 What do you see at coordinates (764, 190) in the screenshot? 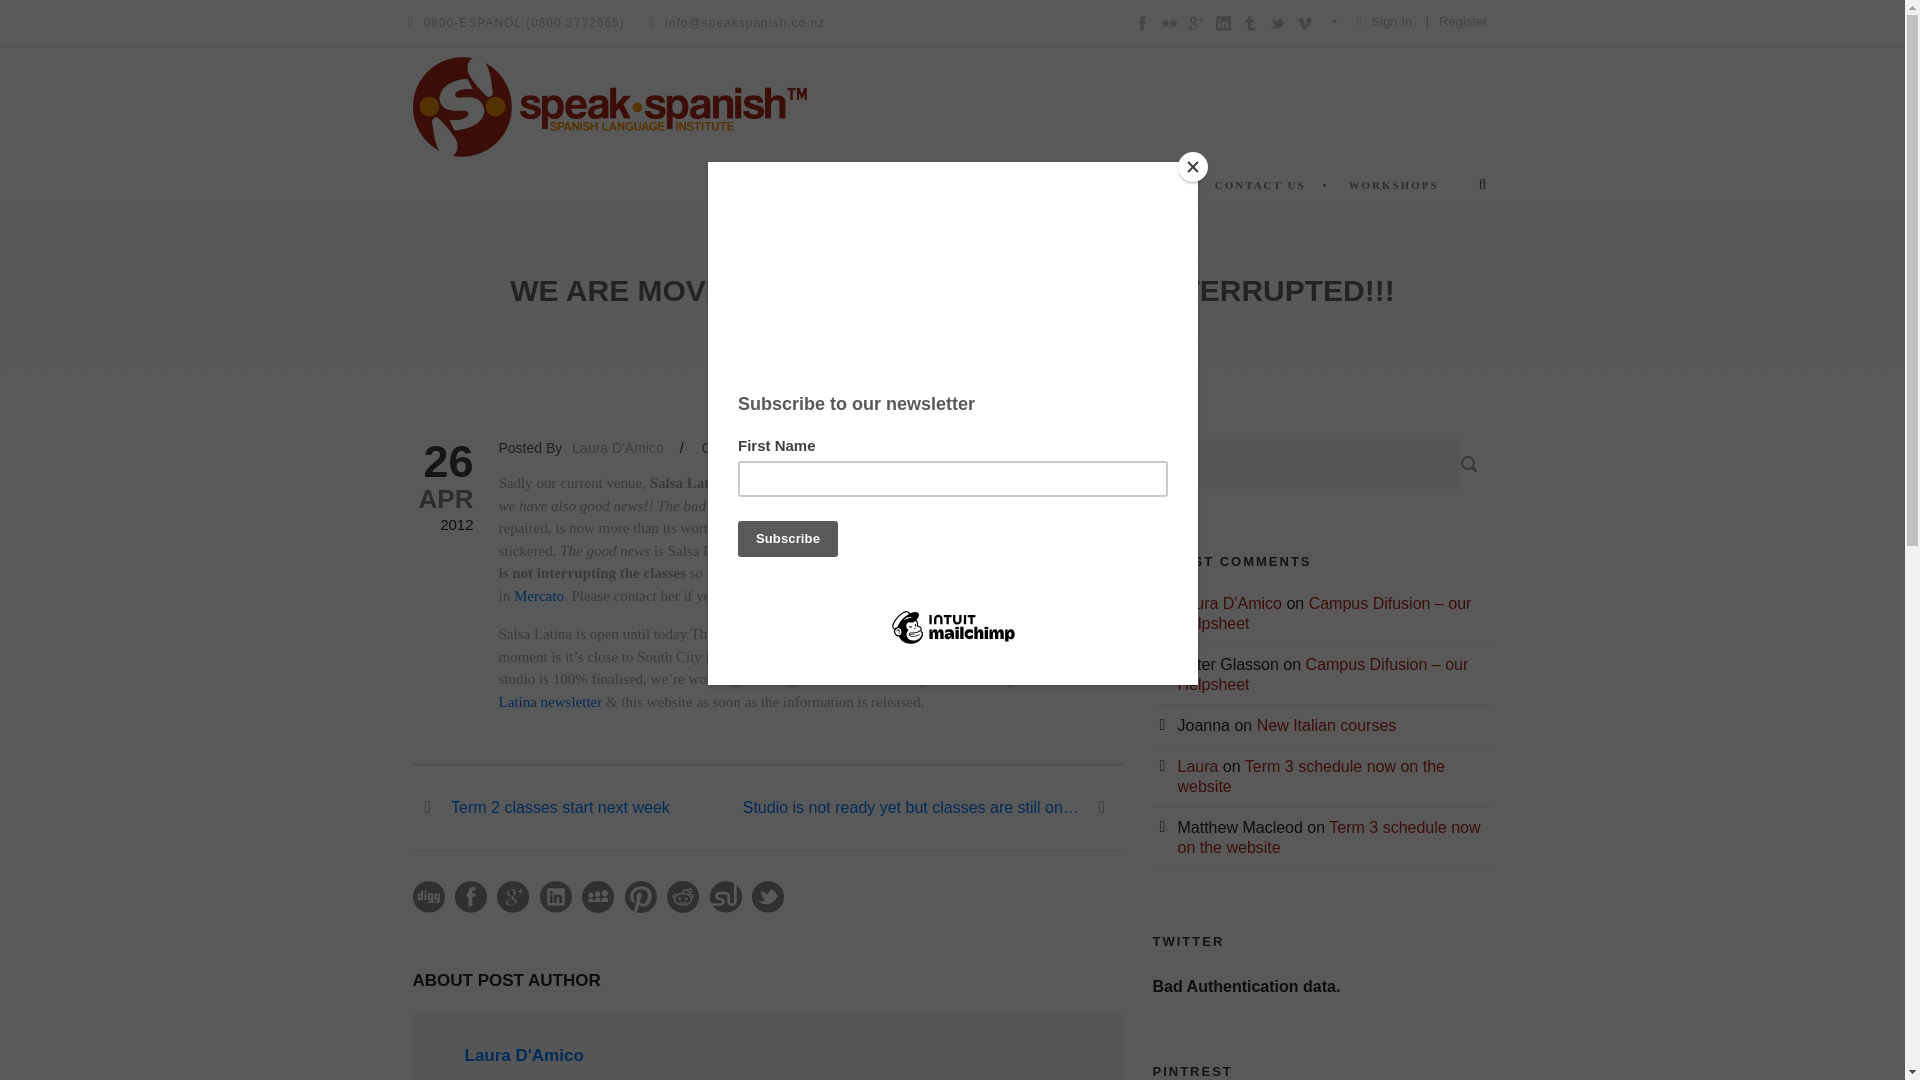
I see `HOME` at bounding box center [764, 190].